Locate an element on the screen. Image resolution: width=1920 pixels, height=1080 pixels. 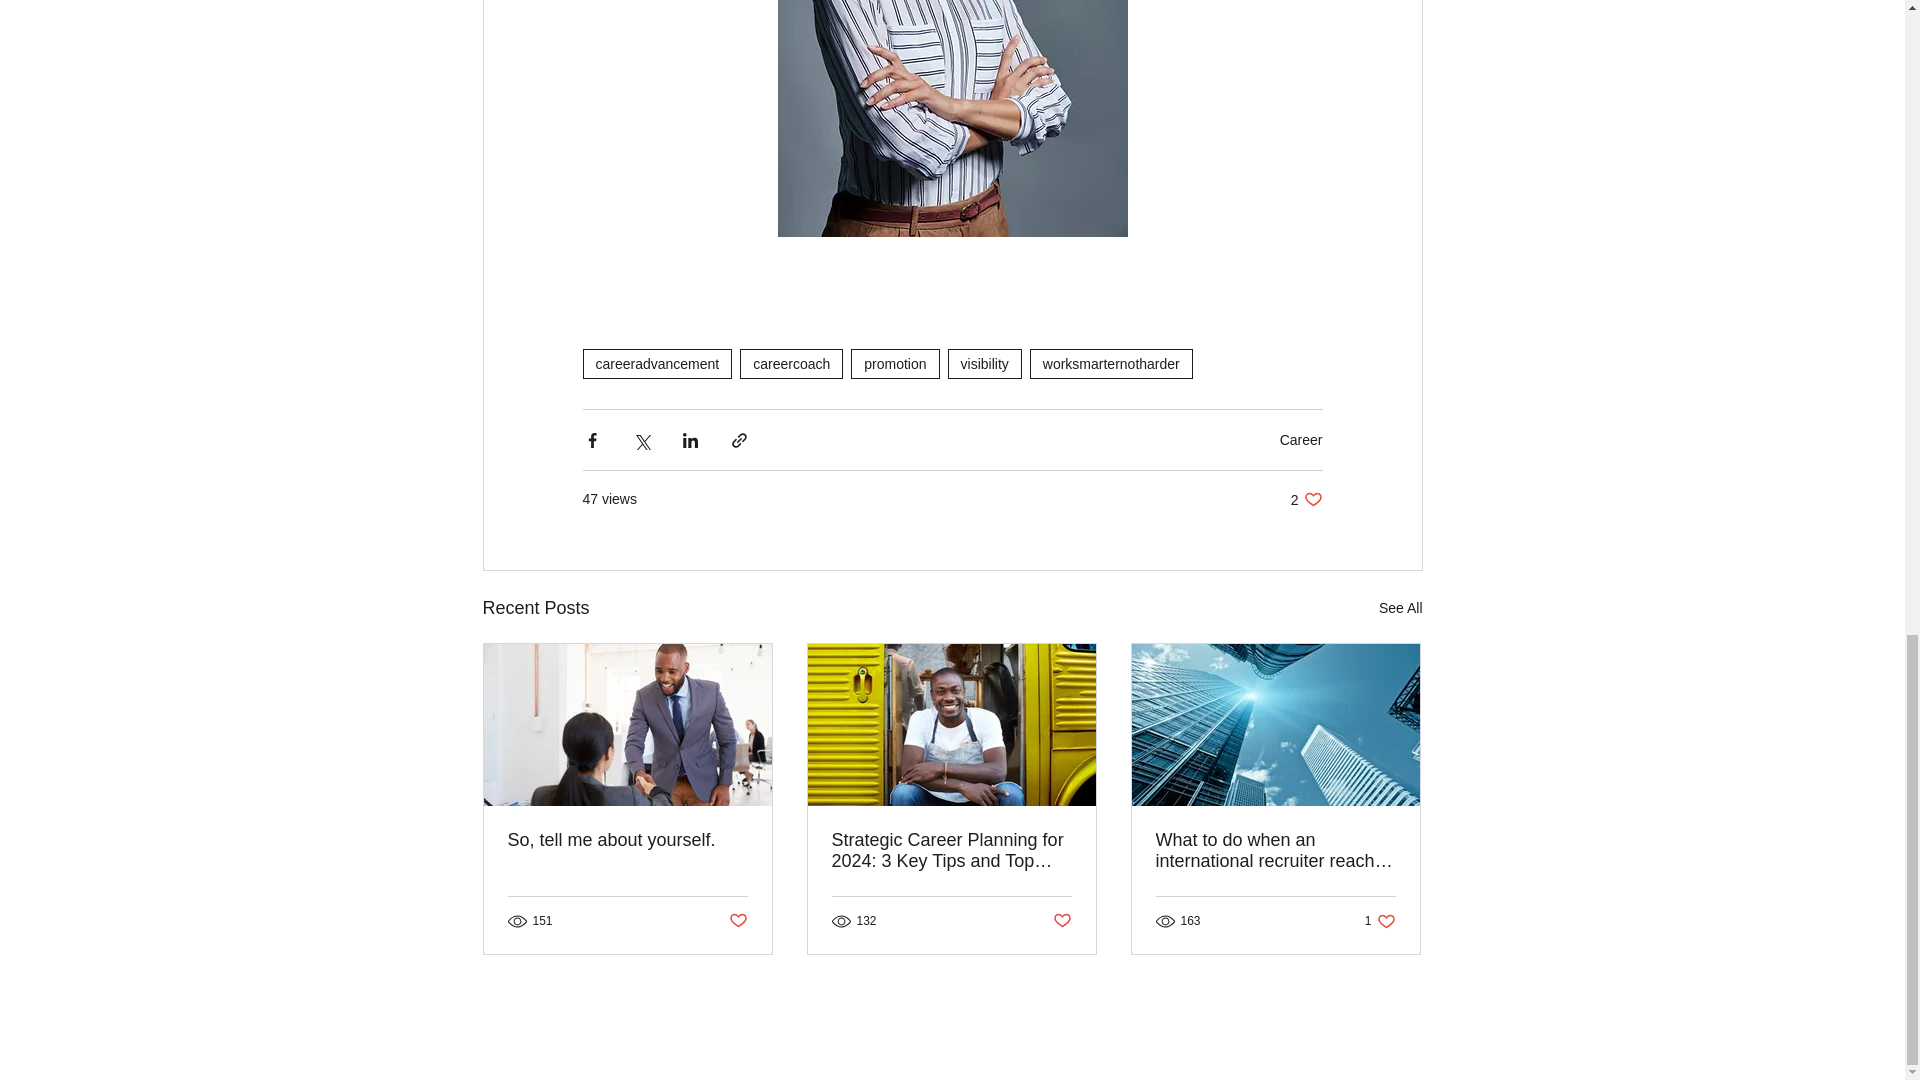
Post not marked as liked is located at coordinates (656, 364).